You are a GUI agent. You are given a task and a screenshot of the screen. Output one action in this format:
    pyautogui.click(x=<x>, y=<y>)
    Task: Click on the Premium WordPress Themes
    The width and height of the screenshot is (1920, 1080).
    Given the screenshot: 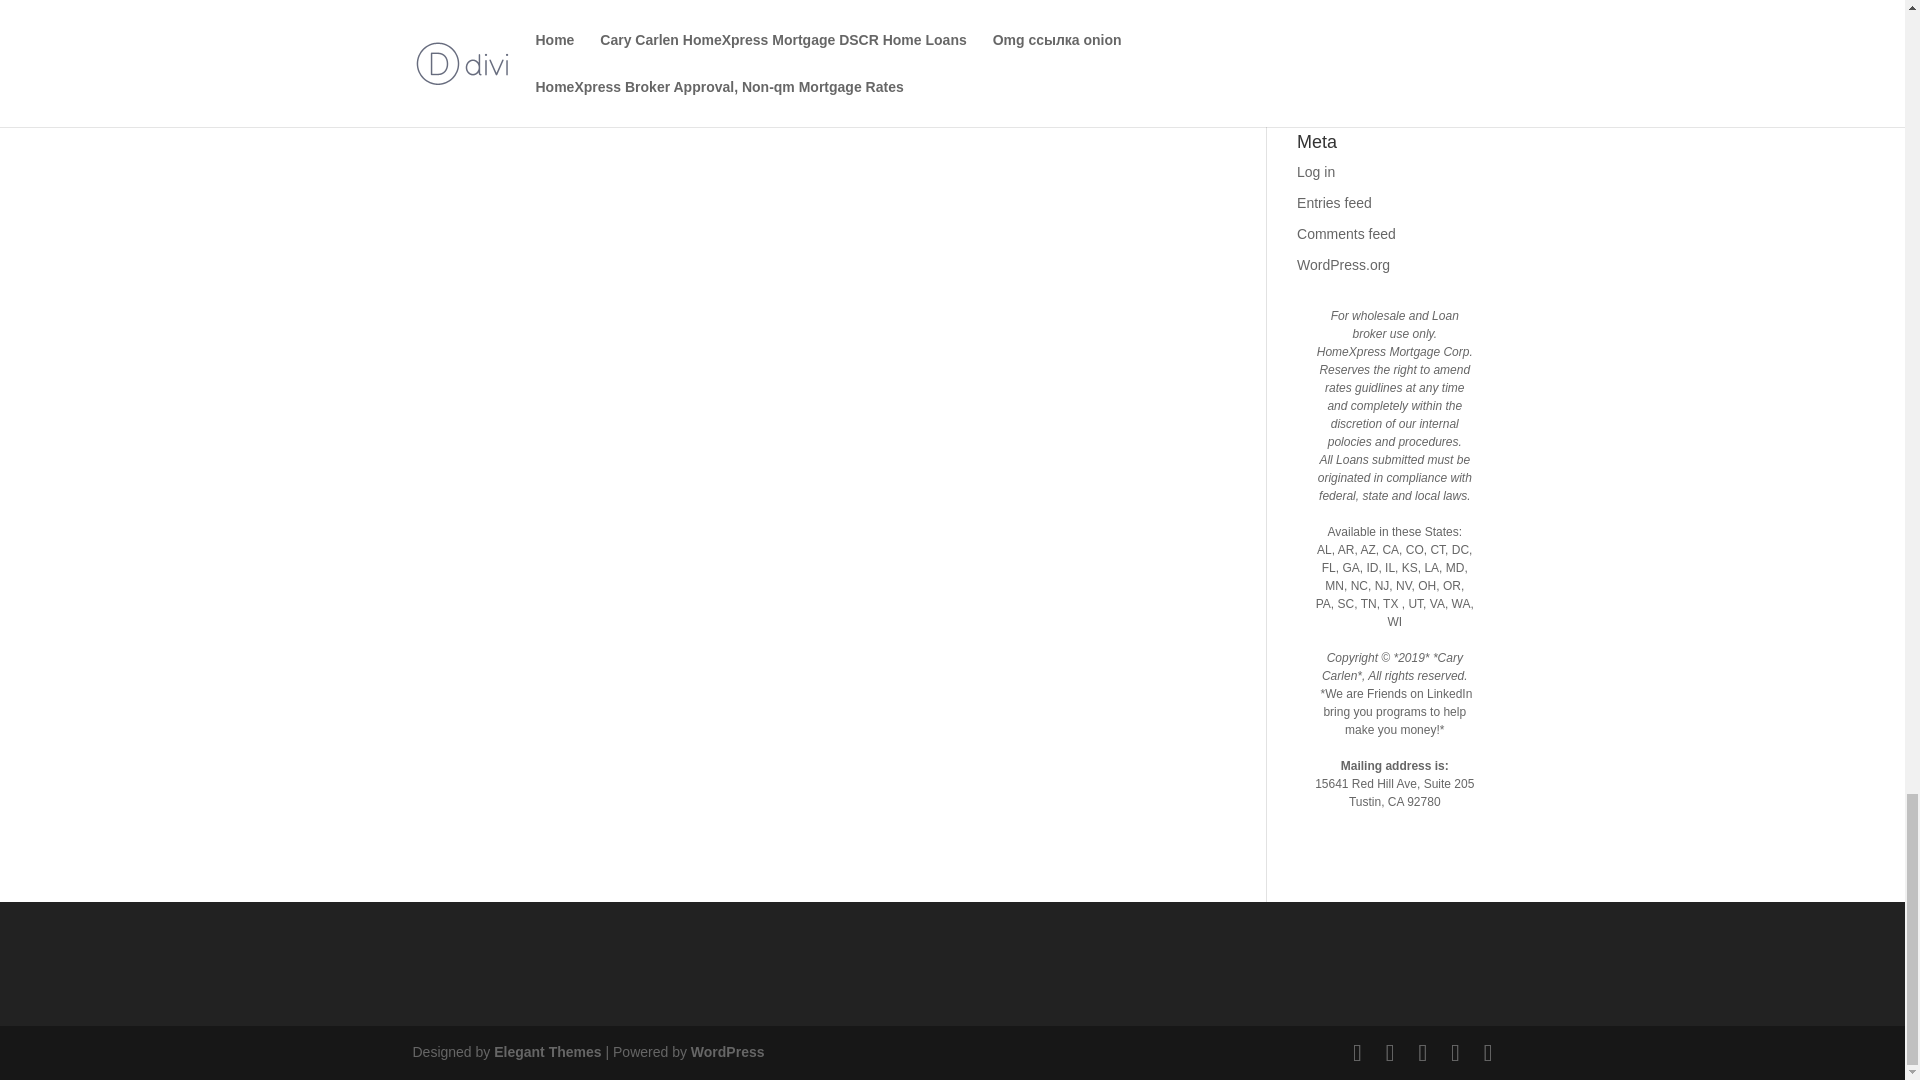 What is the action you would take?
    pyautogui.click(x=546, y=1052)
    